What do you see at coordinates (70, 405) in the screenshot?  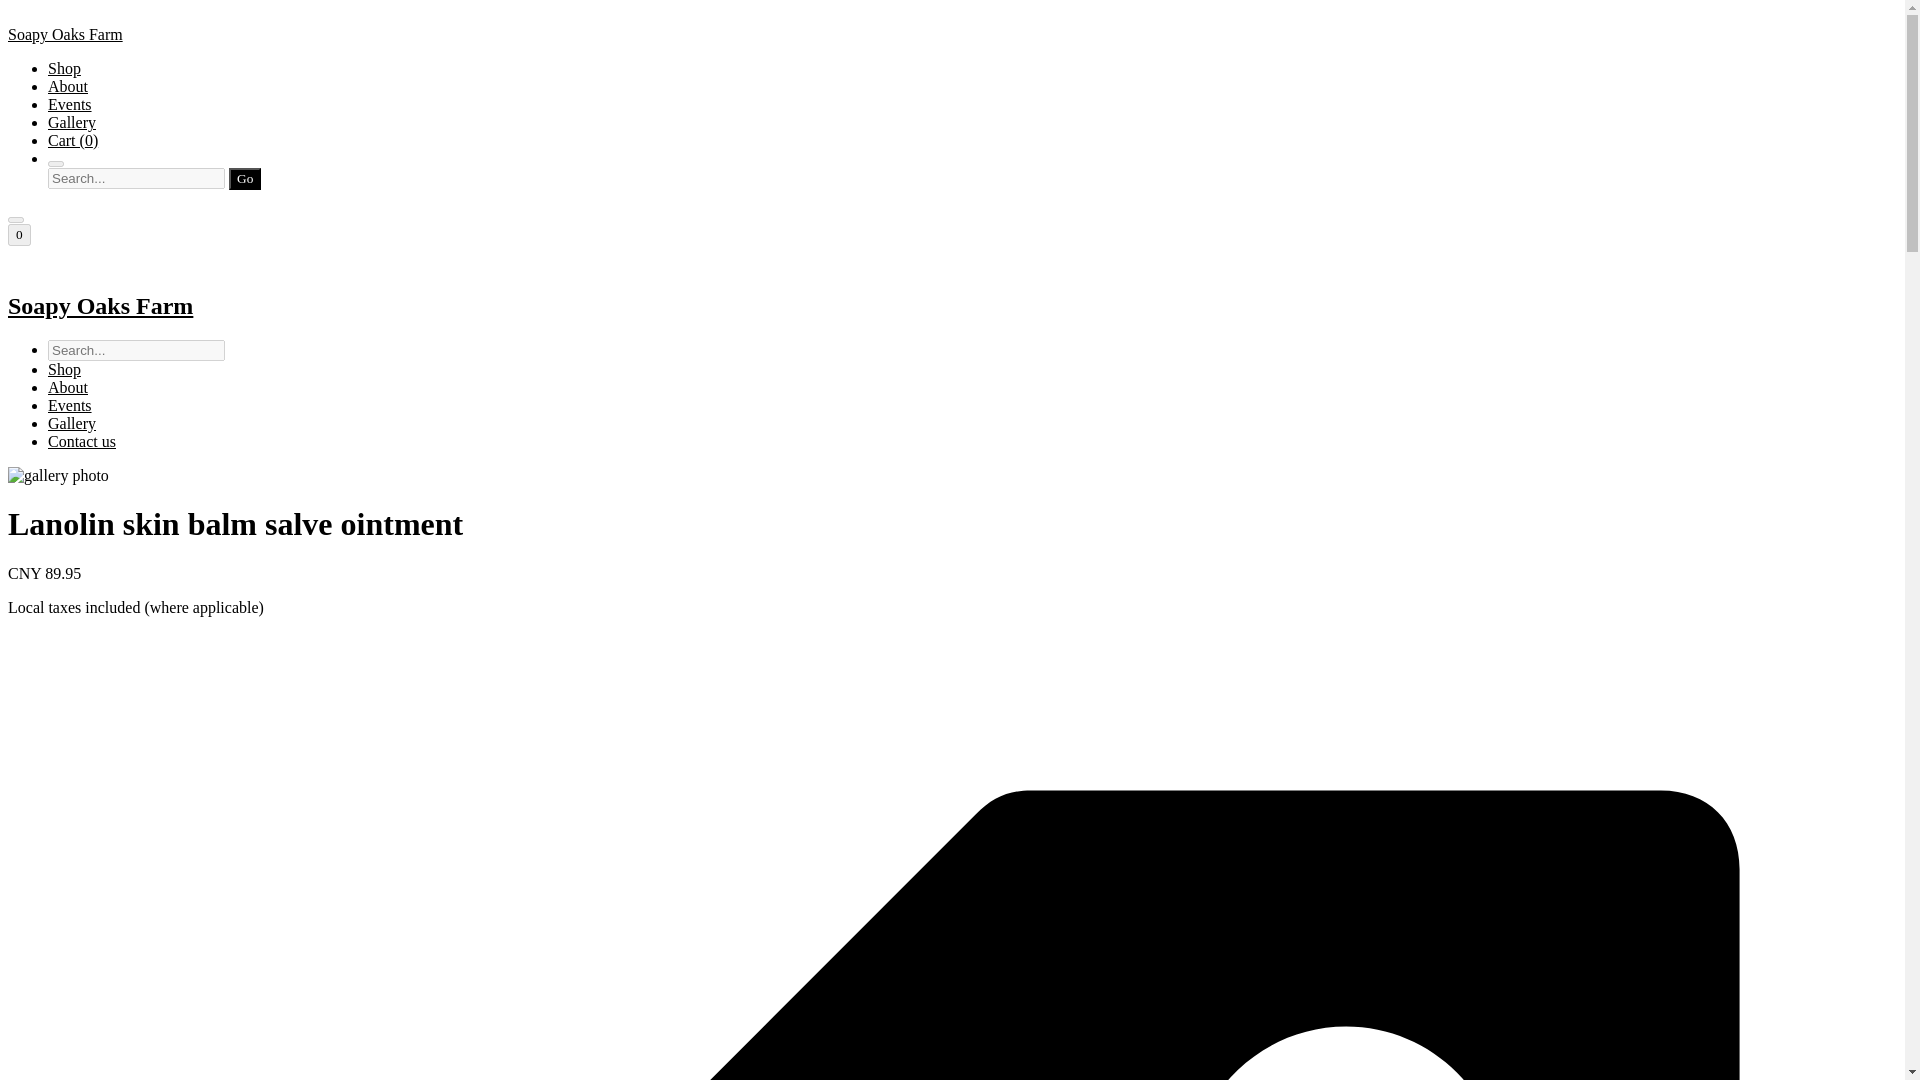 I see `Events` at bounding box center [70, 405].